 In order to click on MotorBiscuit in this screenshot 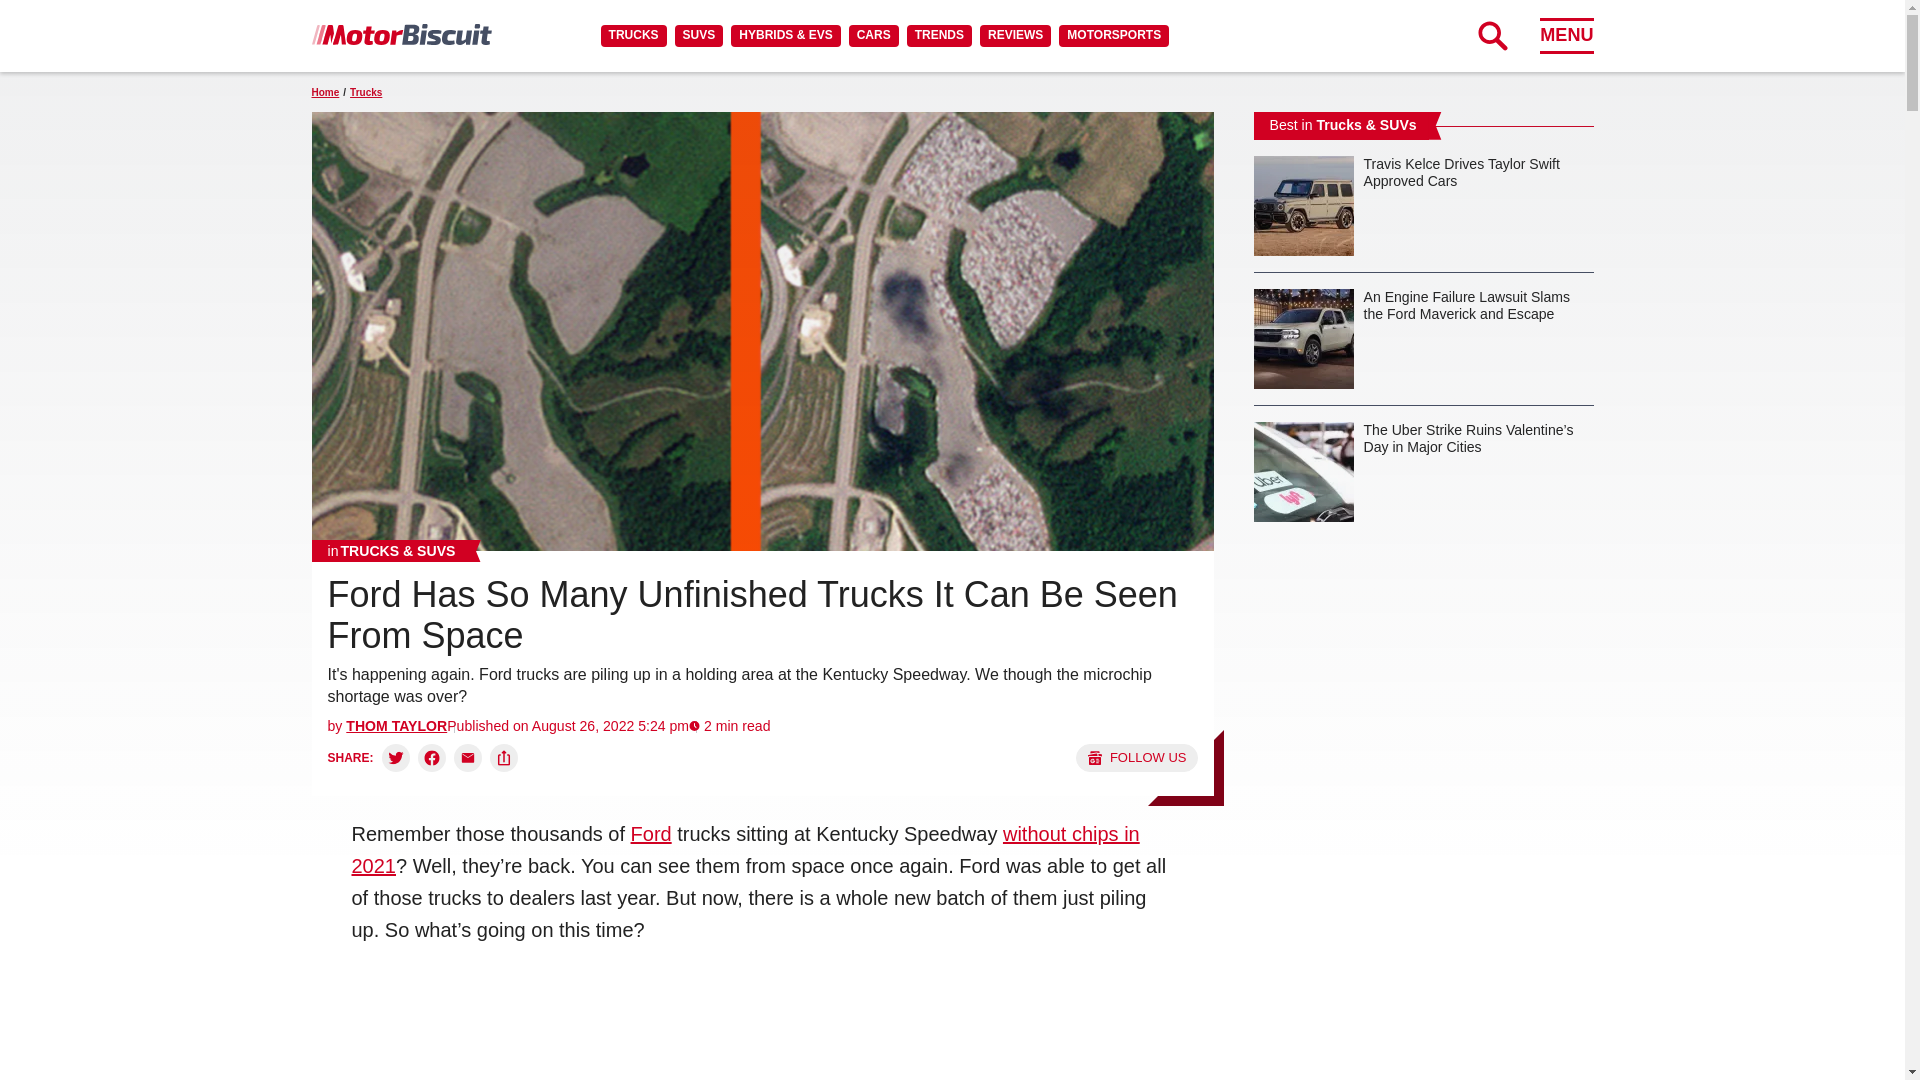, I will do `click(401, 34)`.